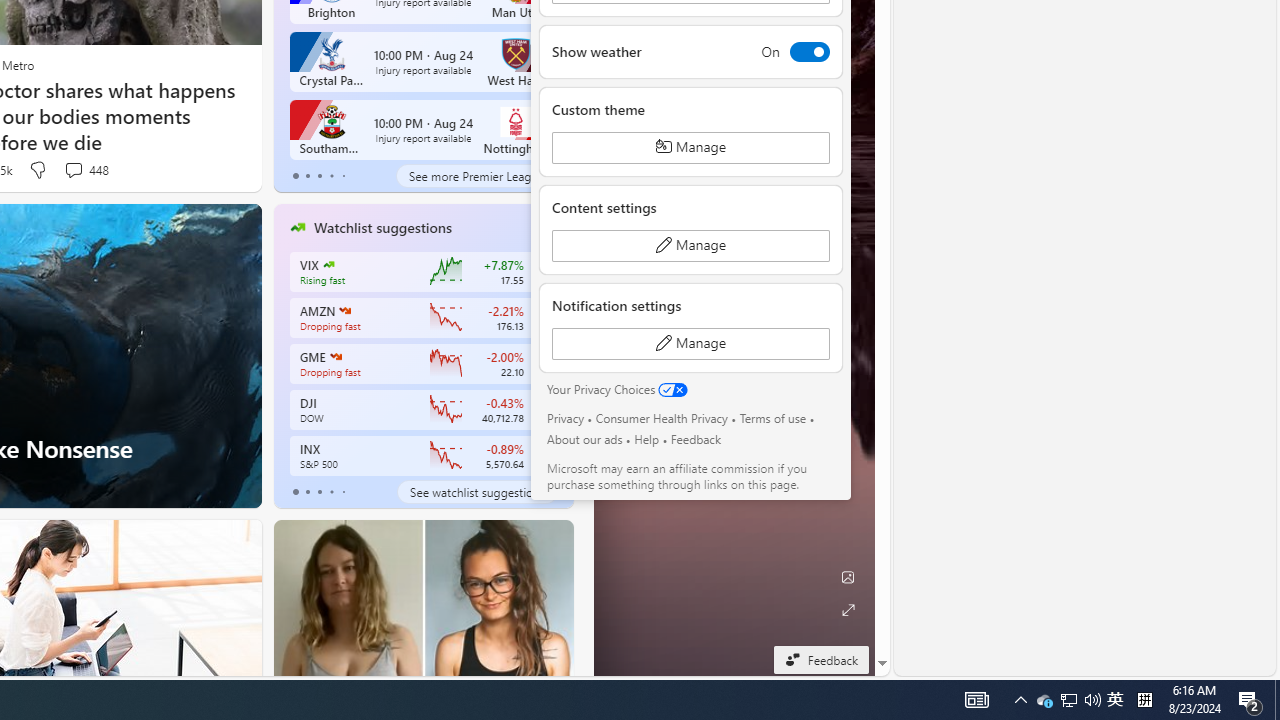 This screenshot has width=1280, height=720. What do you see at coordinates (690, 344) in the screenshot?
I see `Manage` at bounding box center [690, 344].